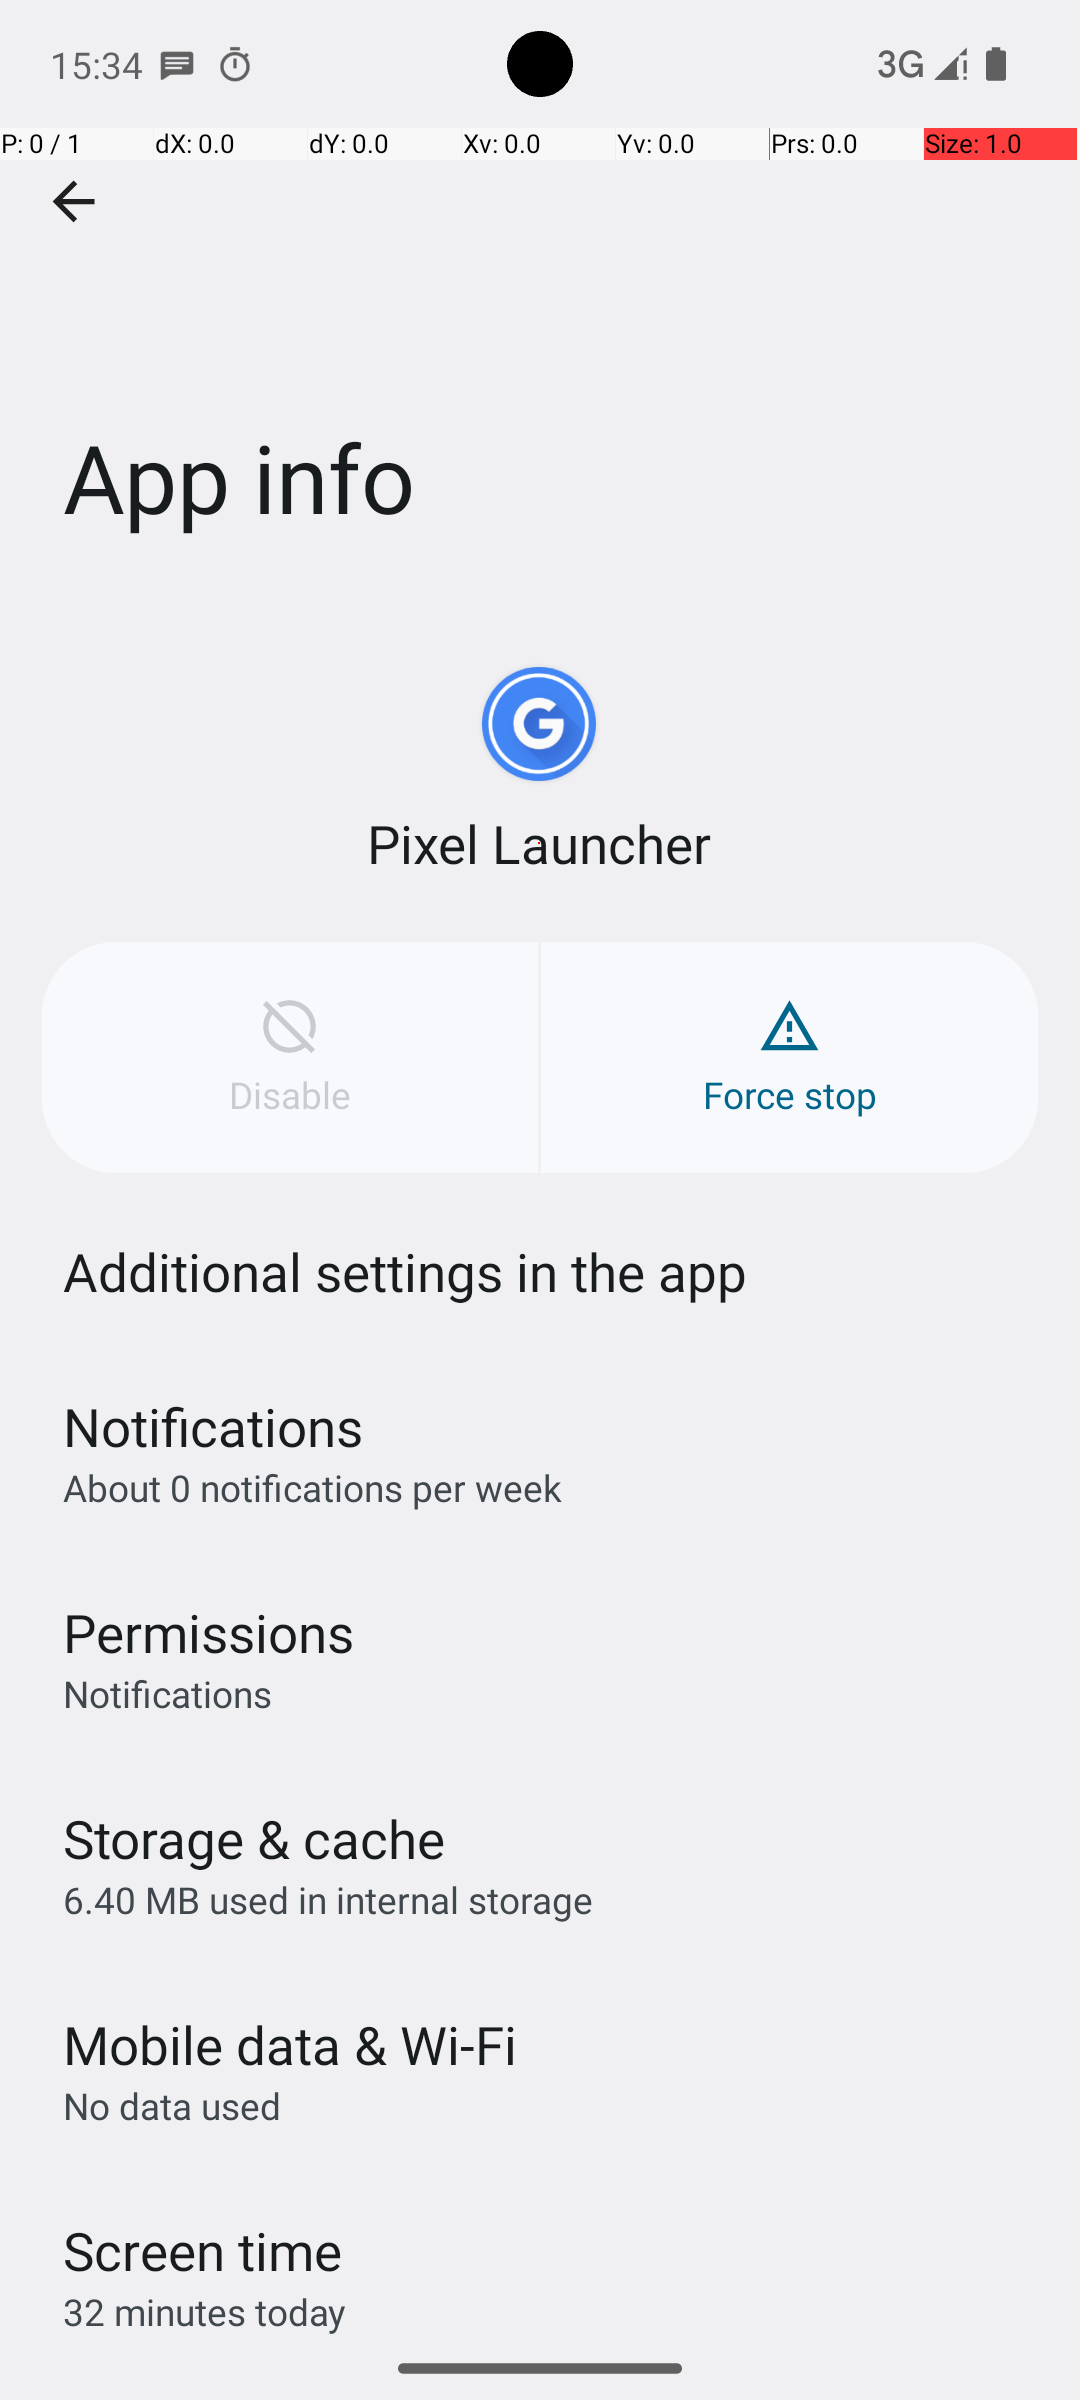  What do you see at coordinates (328, 1900) in the screenshot?
I see `6.40 MB used in internal storage` at bounding box center [328, 1900].